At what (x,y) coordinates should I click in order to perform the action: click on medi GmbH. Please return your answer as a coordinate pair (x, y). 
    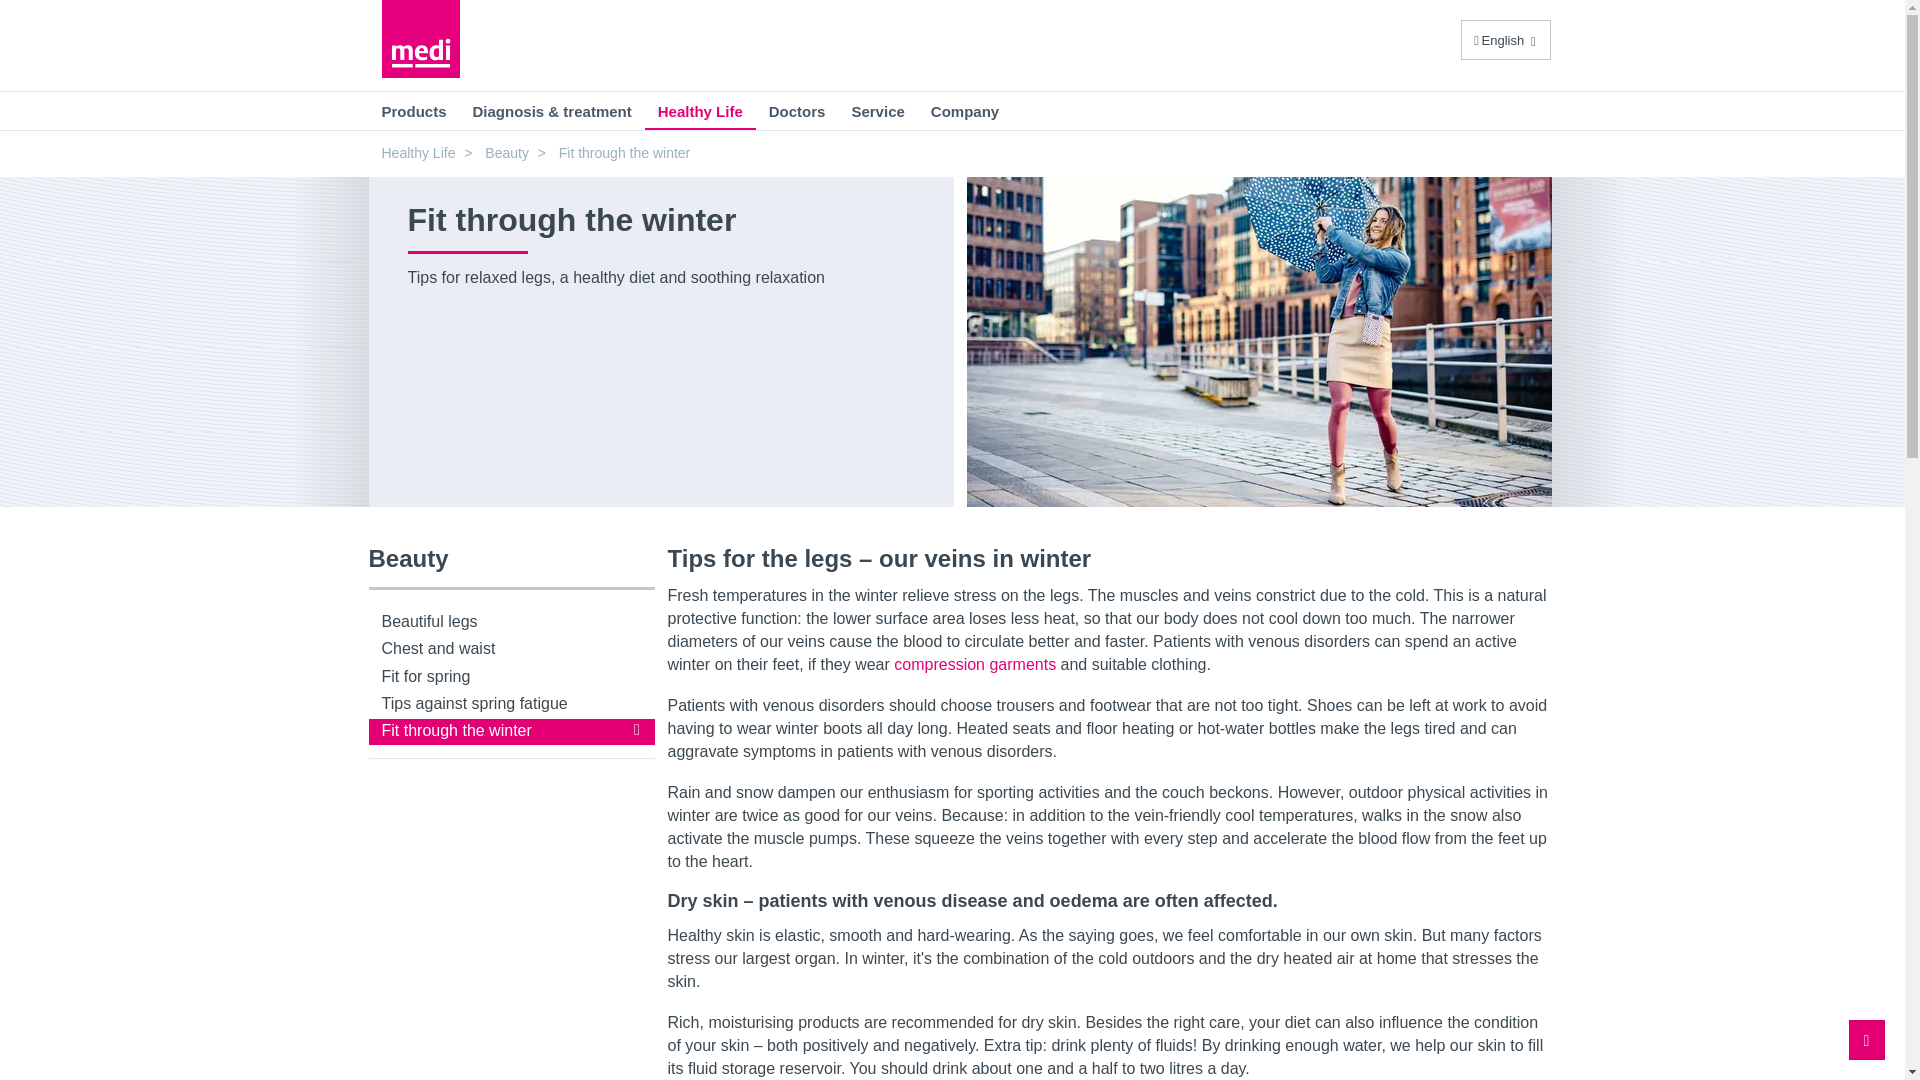
    Looking at the image, I should click on (421, 38).